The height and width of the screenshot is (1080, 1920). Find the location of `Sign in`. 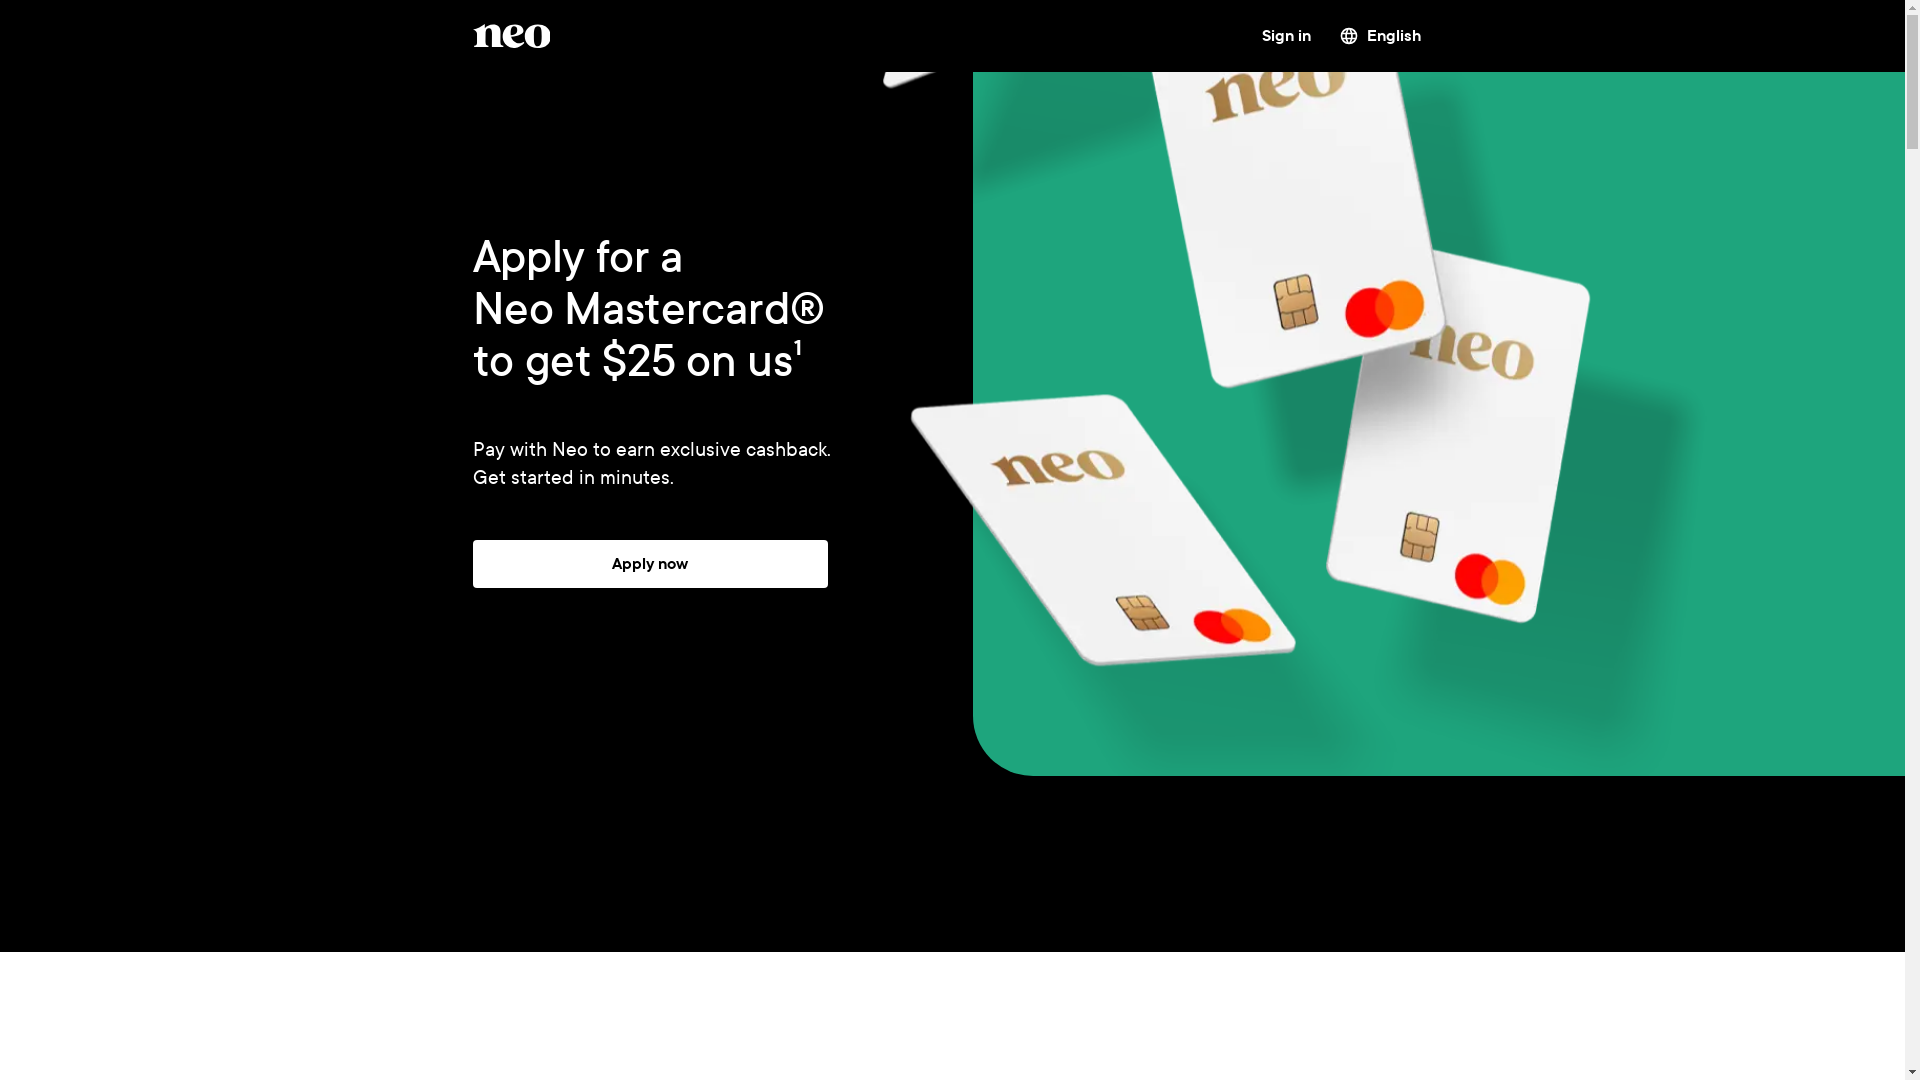

Sign in is located at coordinates (1286, 36).